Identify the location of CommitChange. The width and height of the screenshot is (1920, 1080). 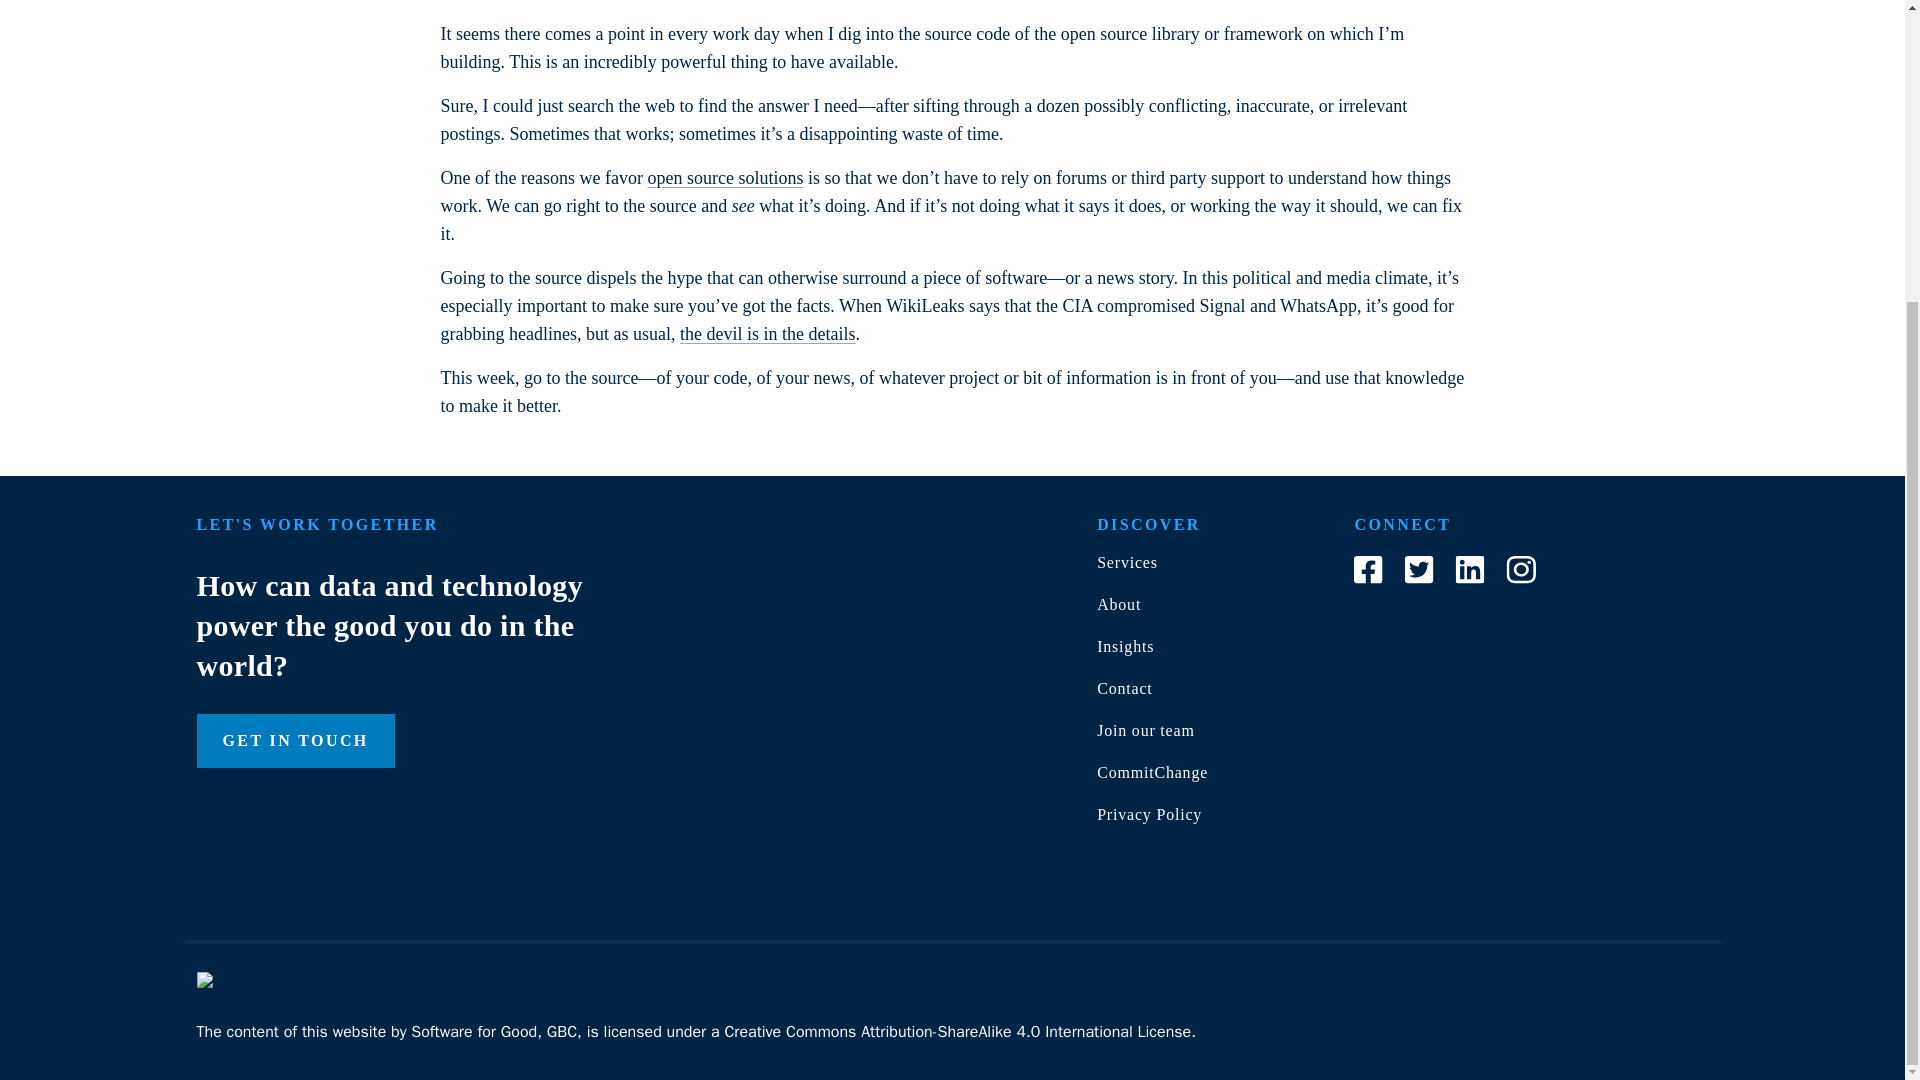
(1152, 772).